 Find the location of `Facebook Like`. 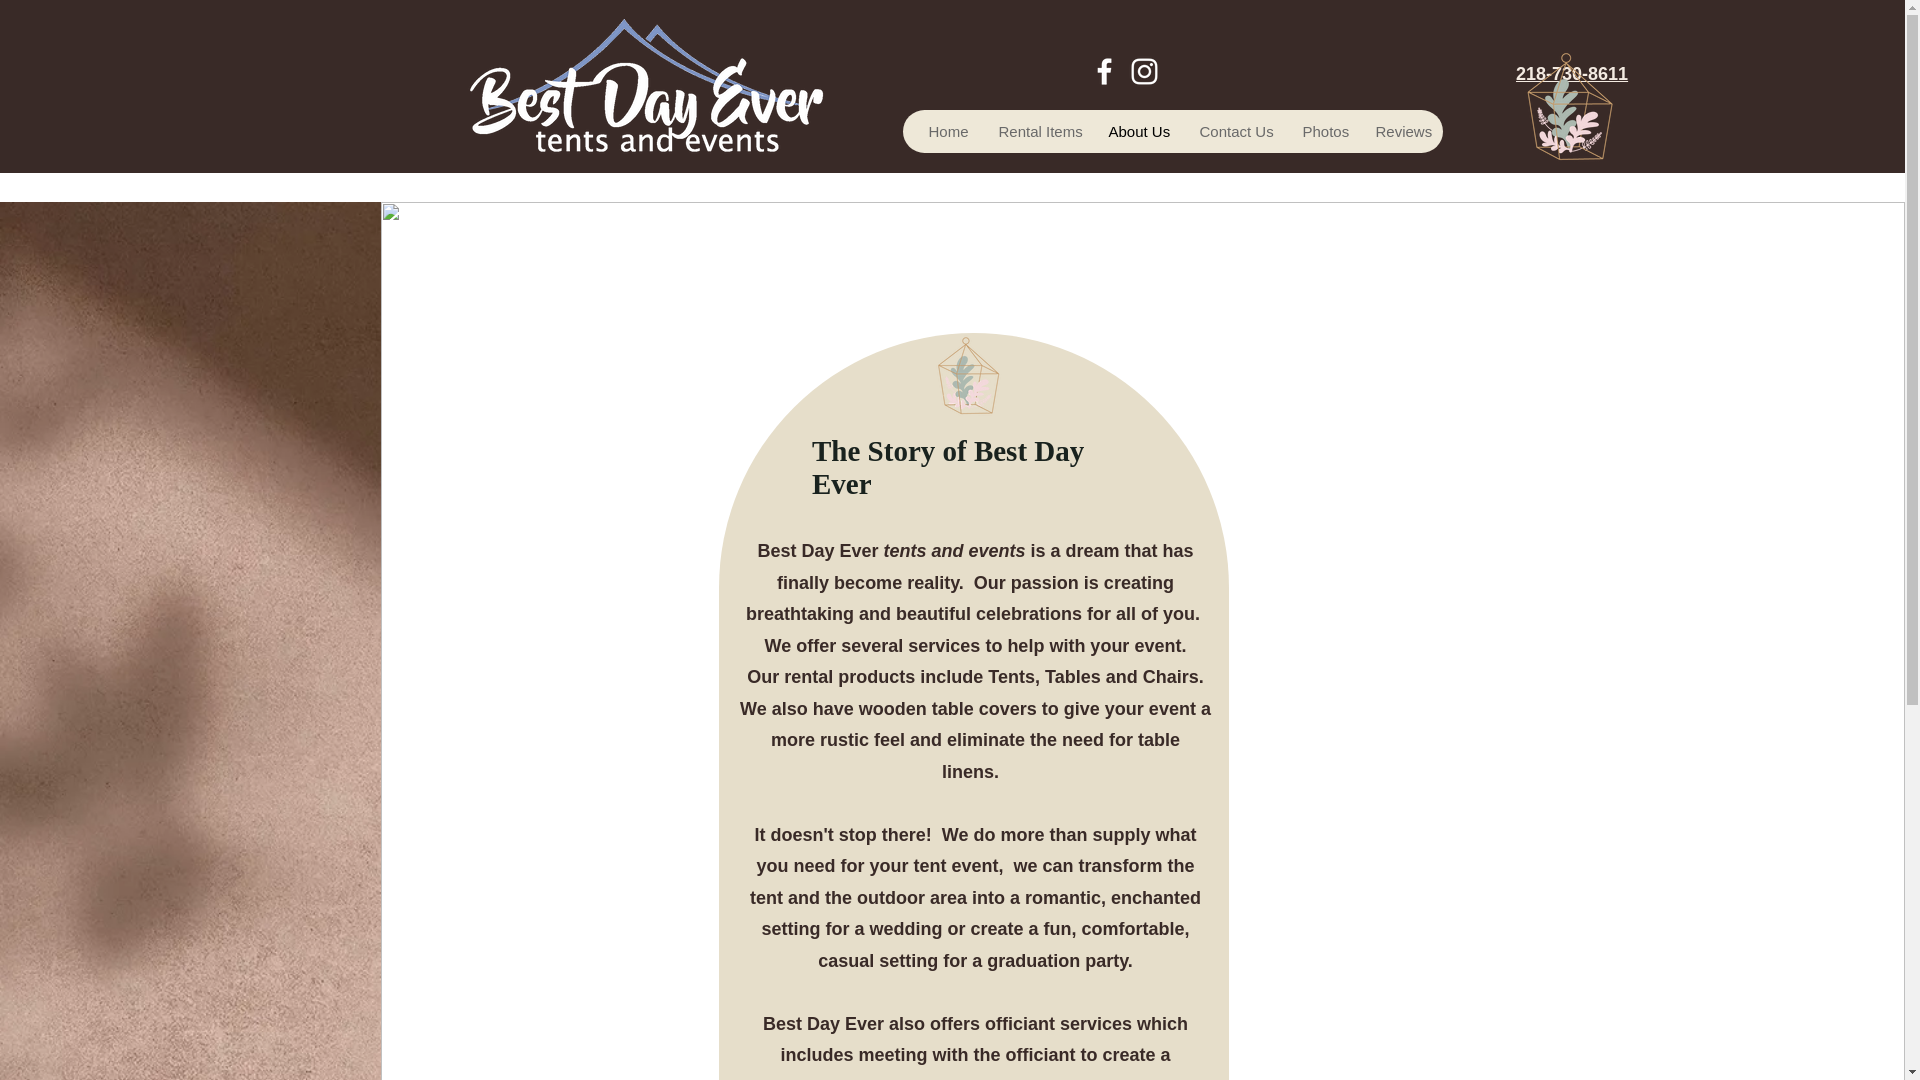

Facebook Like is located at coordinates (122, 50).